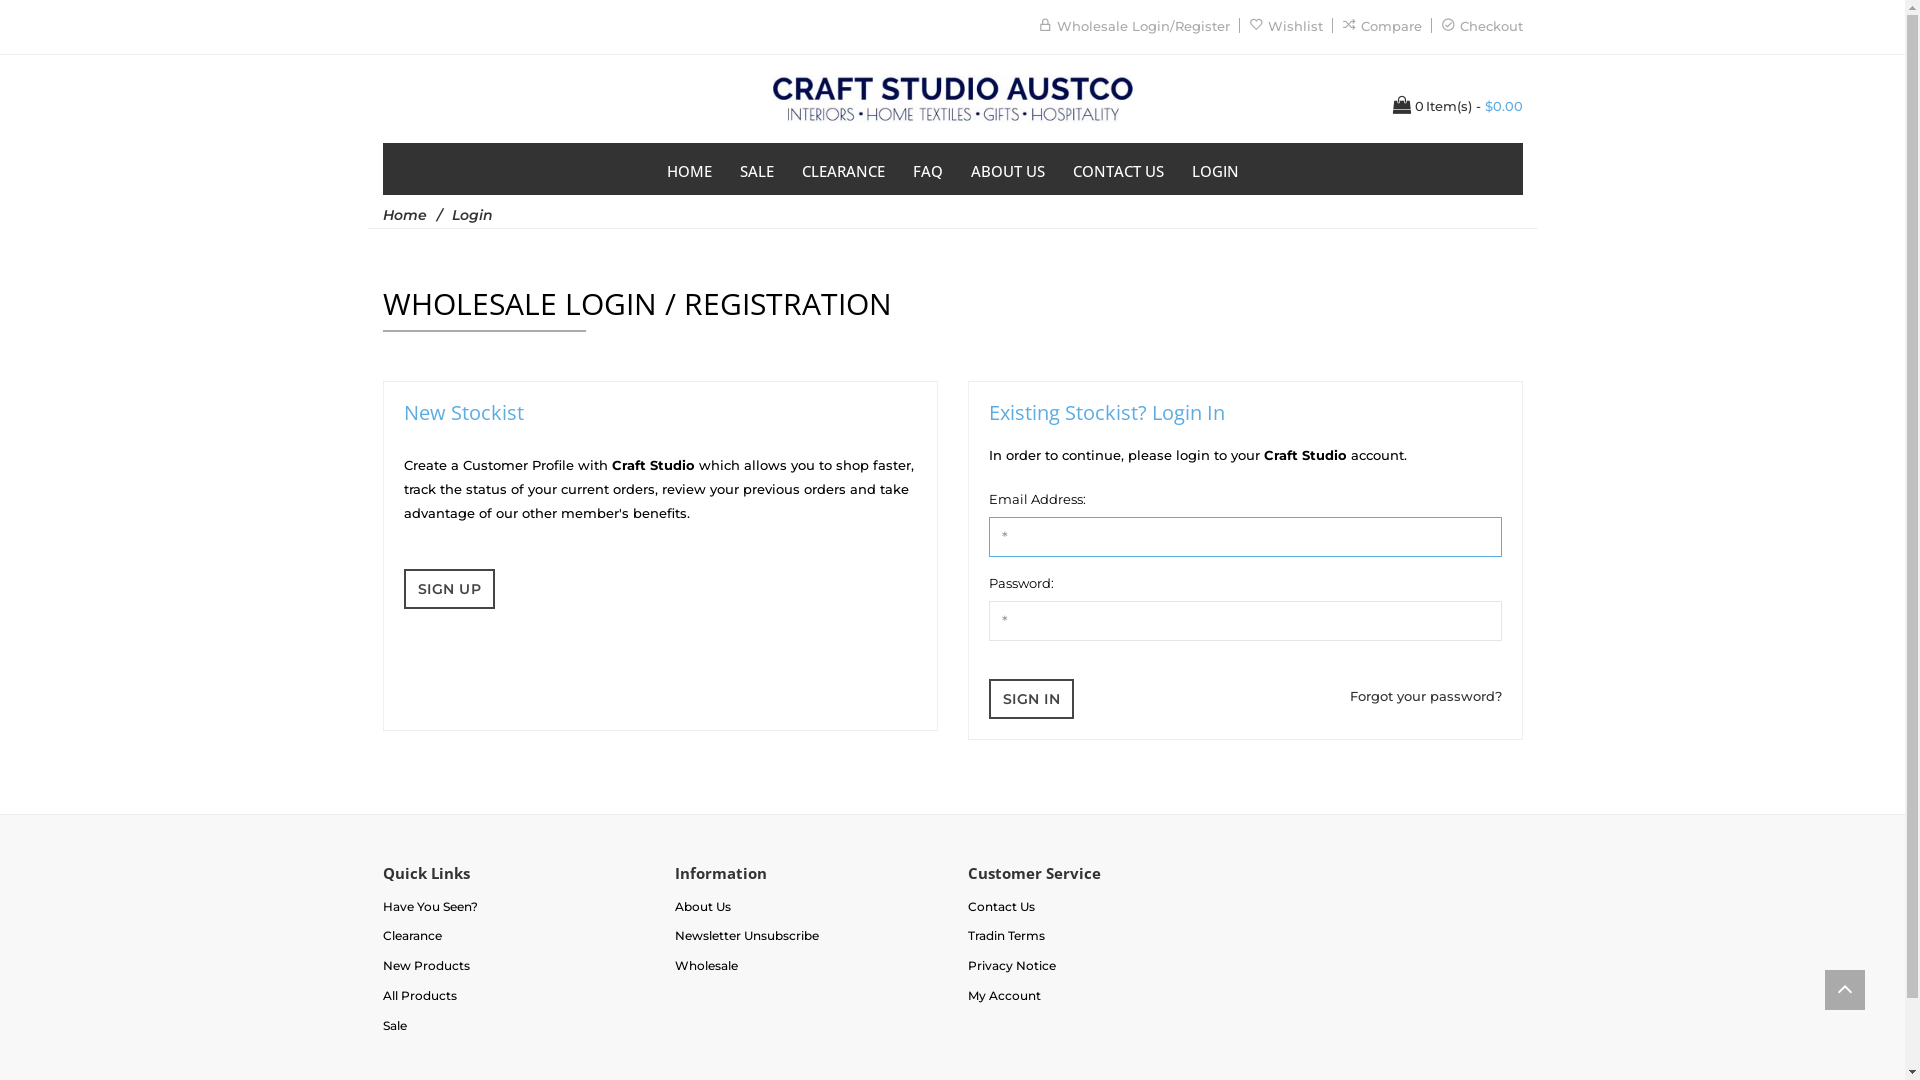 This screenshot has width=1920, height=1080. I want to click on ABOUT US, so click(1007, 169).